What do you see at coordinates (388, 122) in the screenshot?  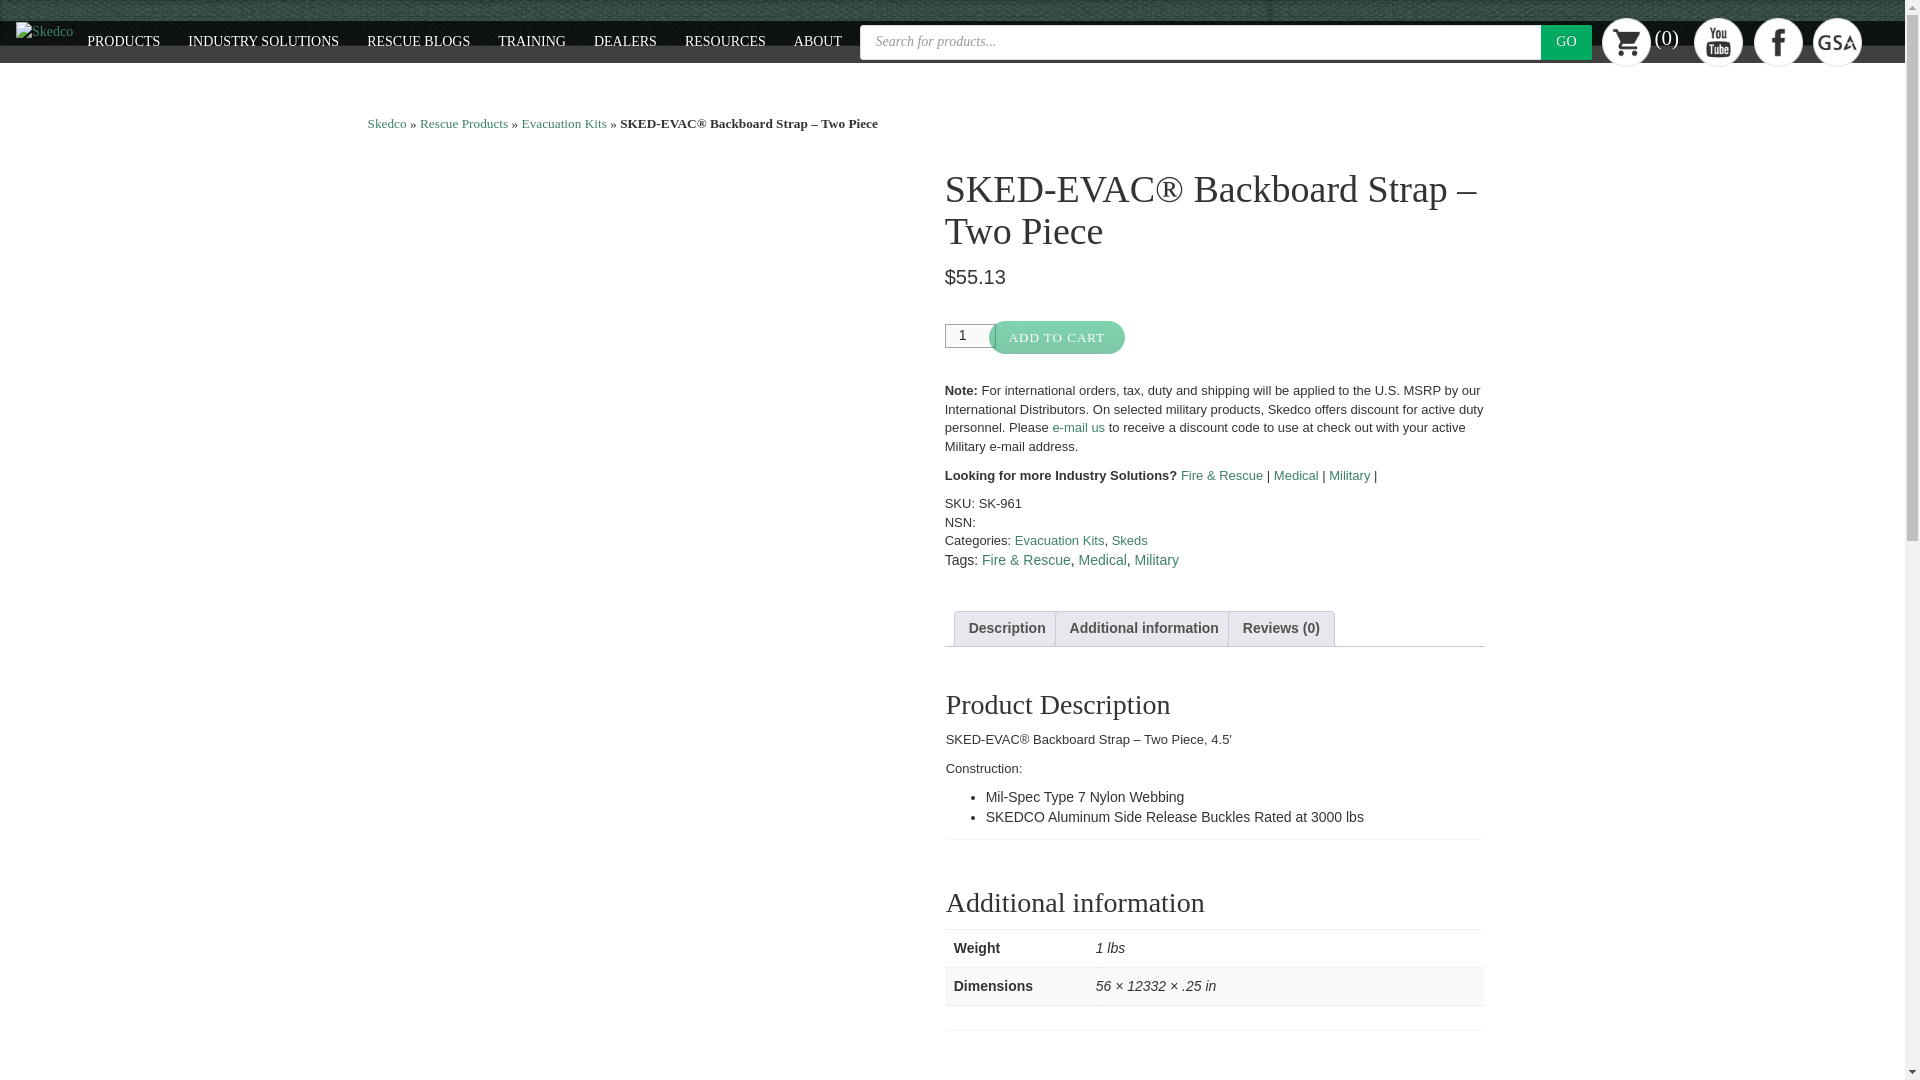 I see `Skedco` at bounding box center [388, 122].